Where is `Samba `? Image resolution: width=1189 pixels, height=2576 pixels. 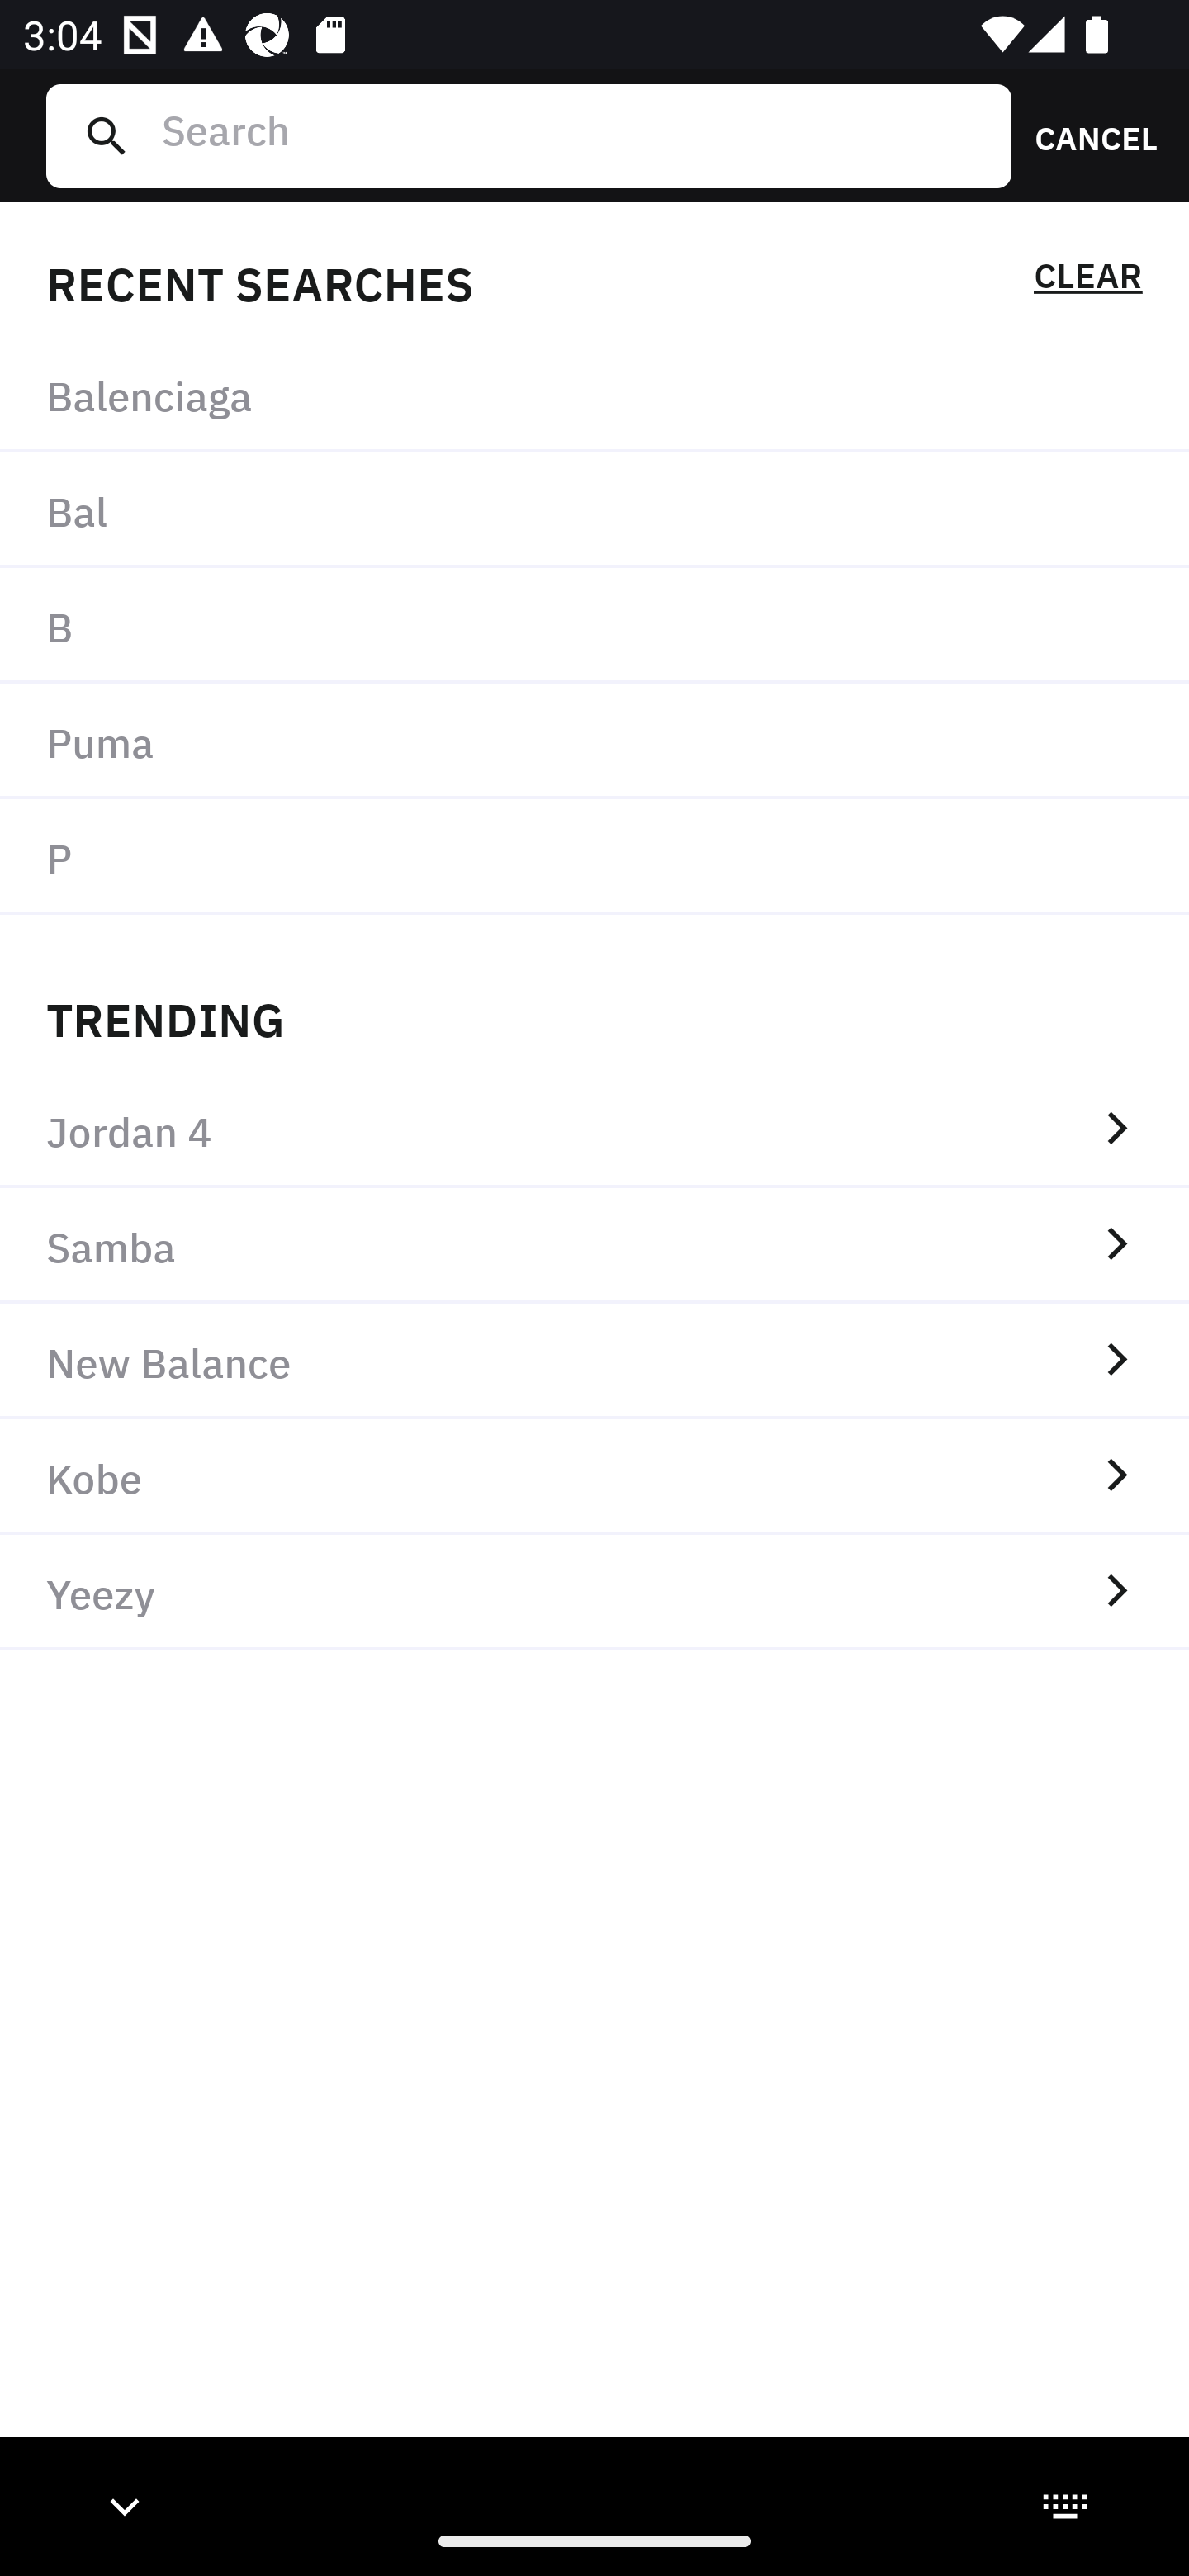 Samba  is located at coordinates (594, 1245).